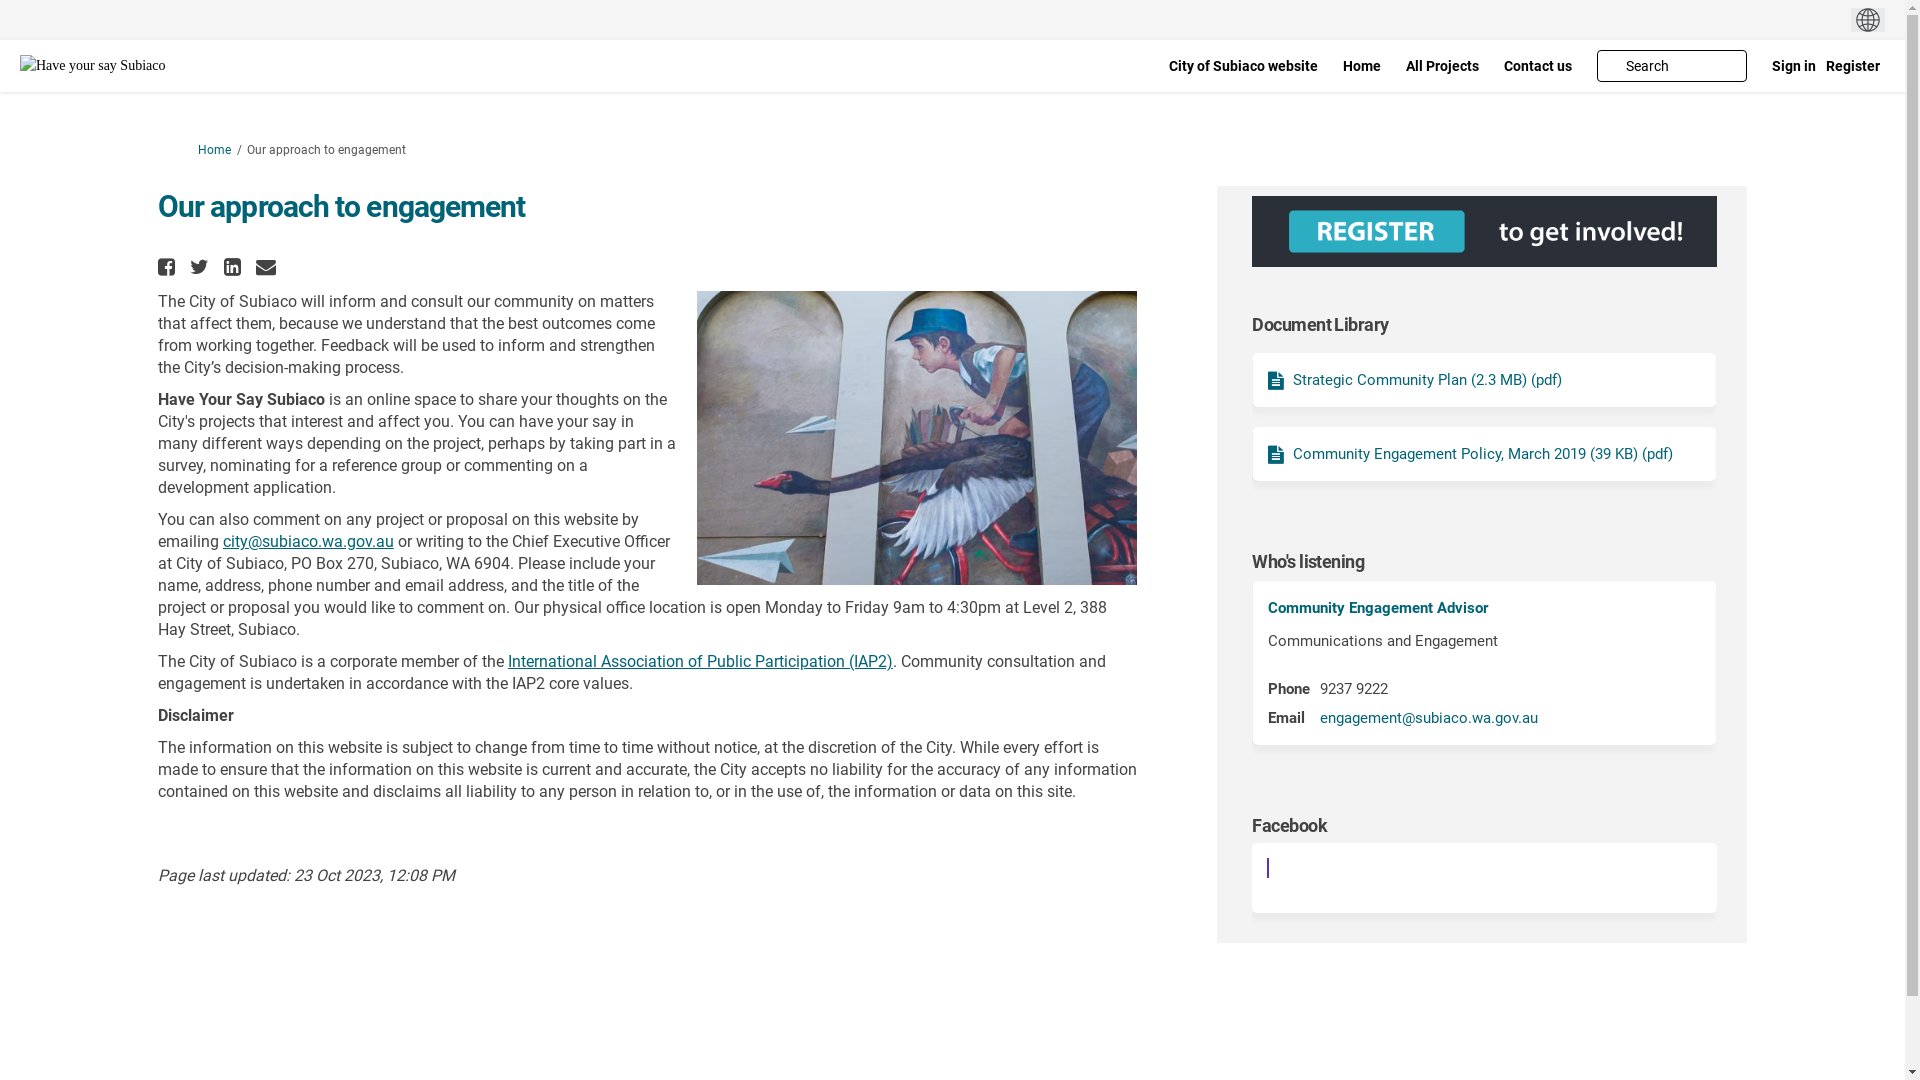  What do you see at coordinates (308, 542) in the screenshot?
I see `city@subiaco.wa.gov.au
(External link)` at bounding box center [308, 542].